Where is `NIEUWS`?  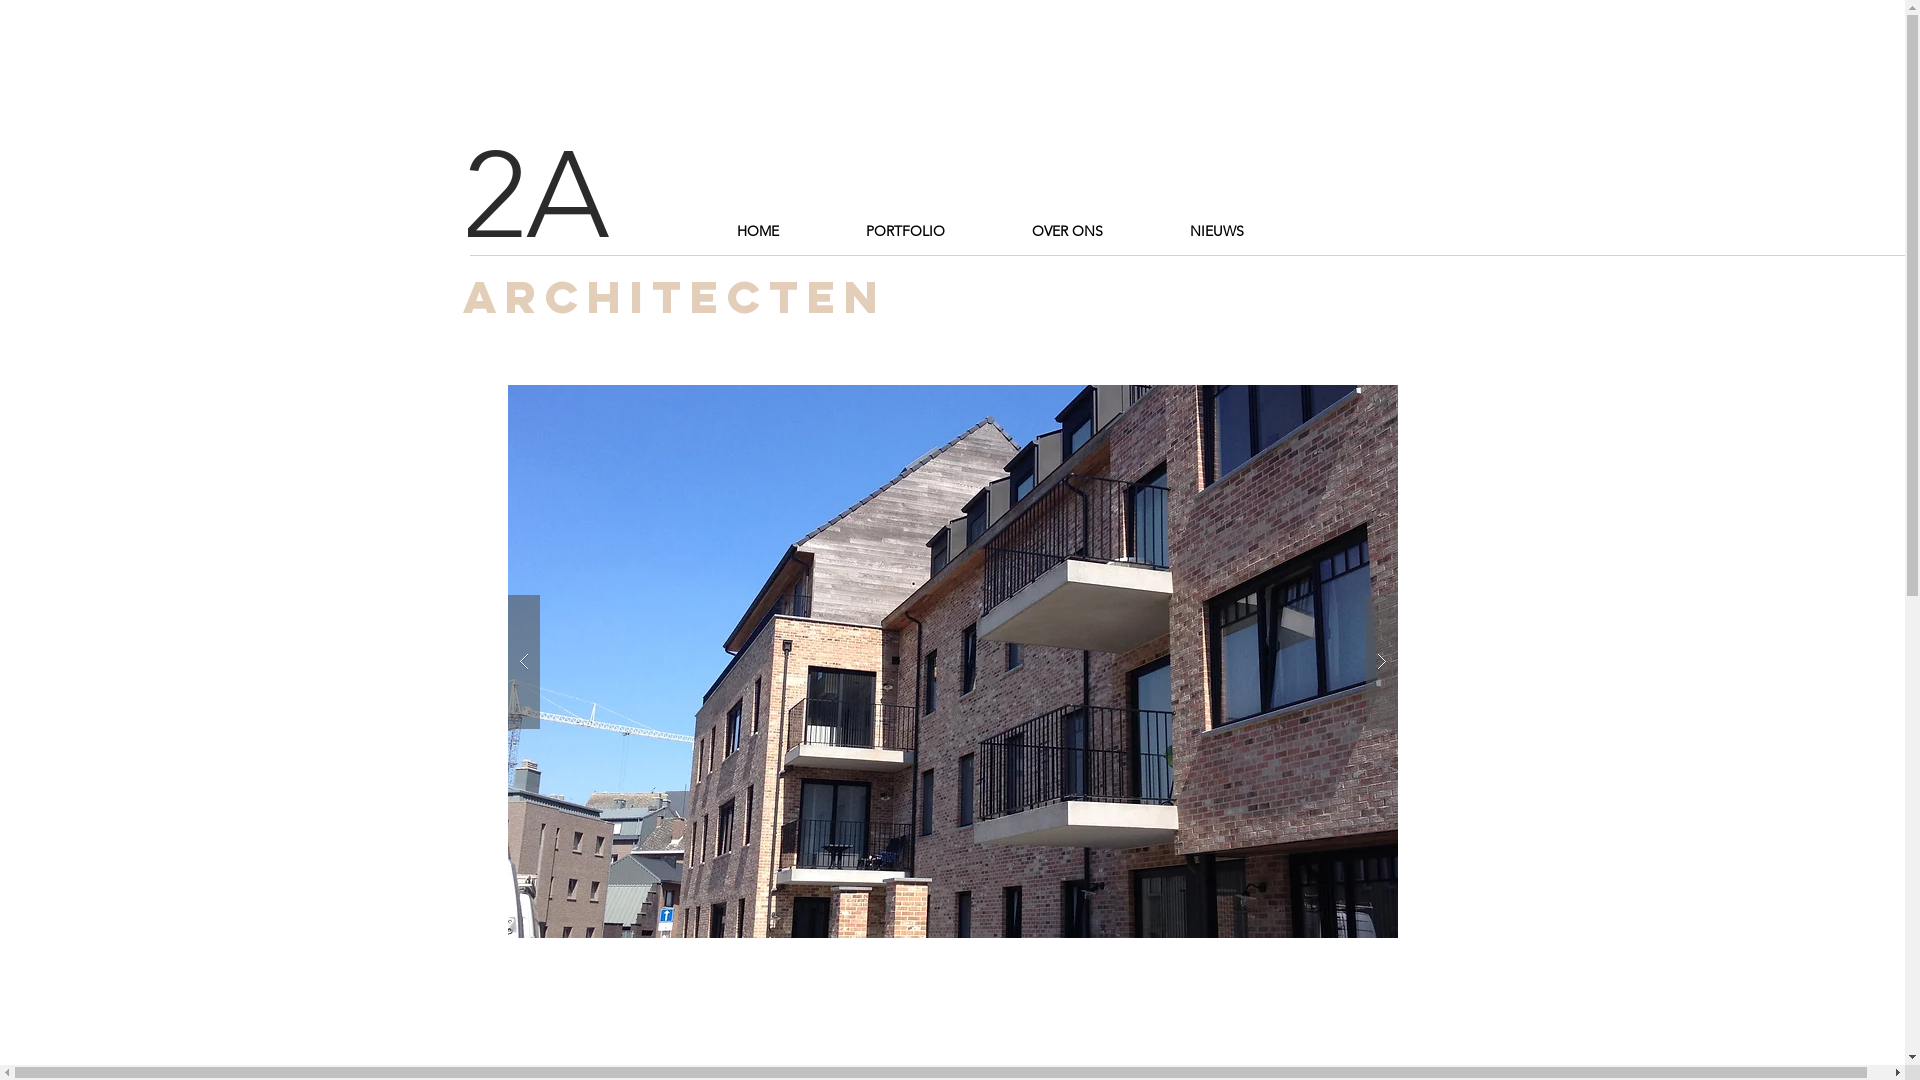 NIEUWS is located at coordinates (1216, 232).